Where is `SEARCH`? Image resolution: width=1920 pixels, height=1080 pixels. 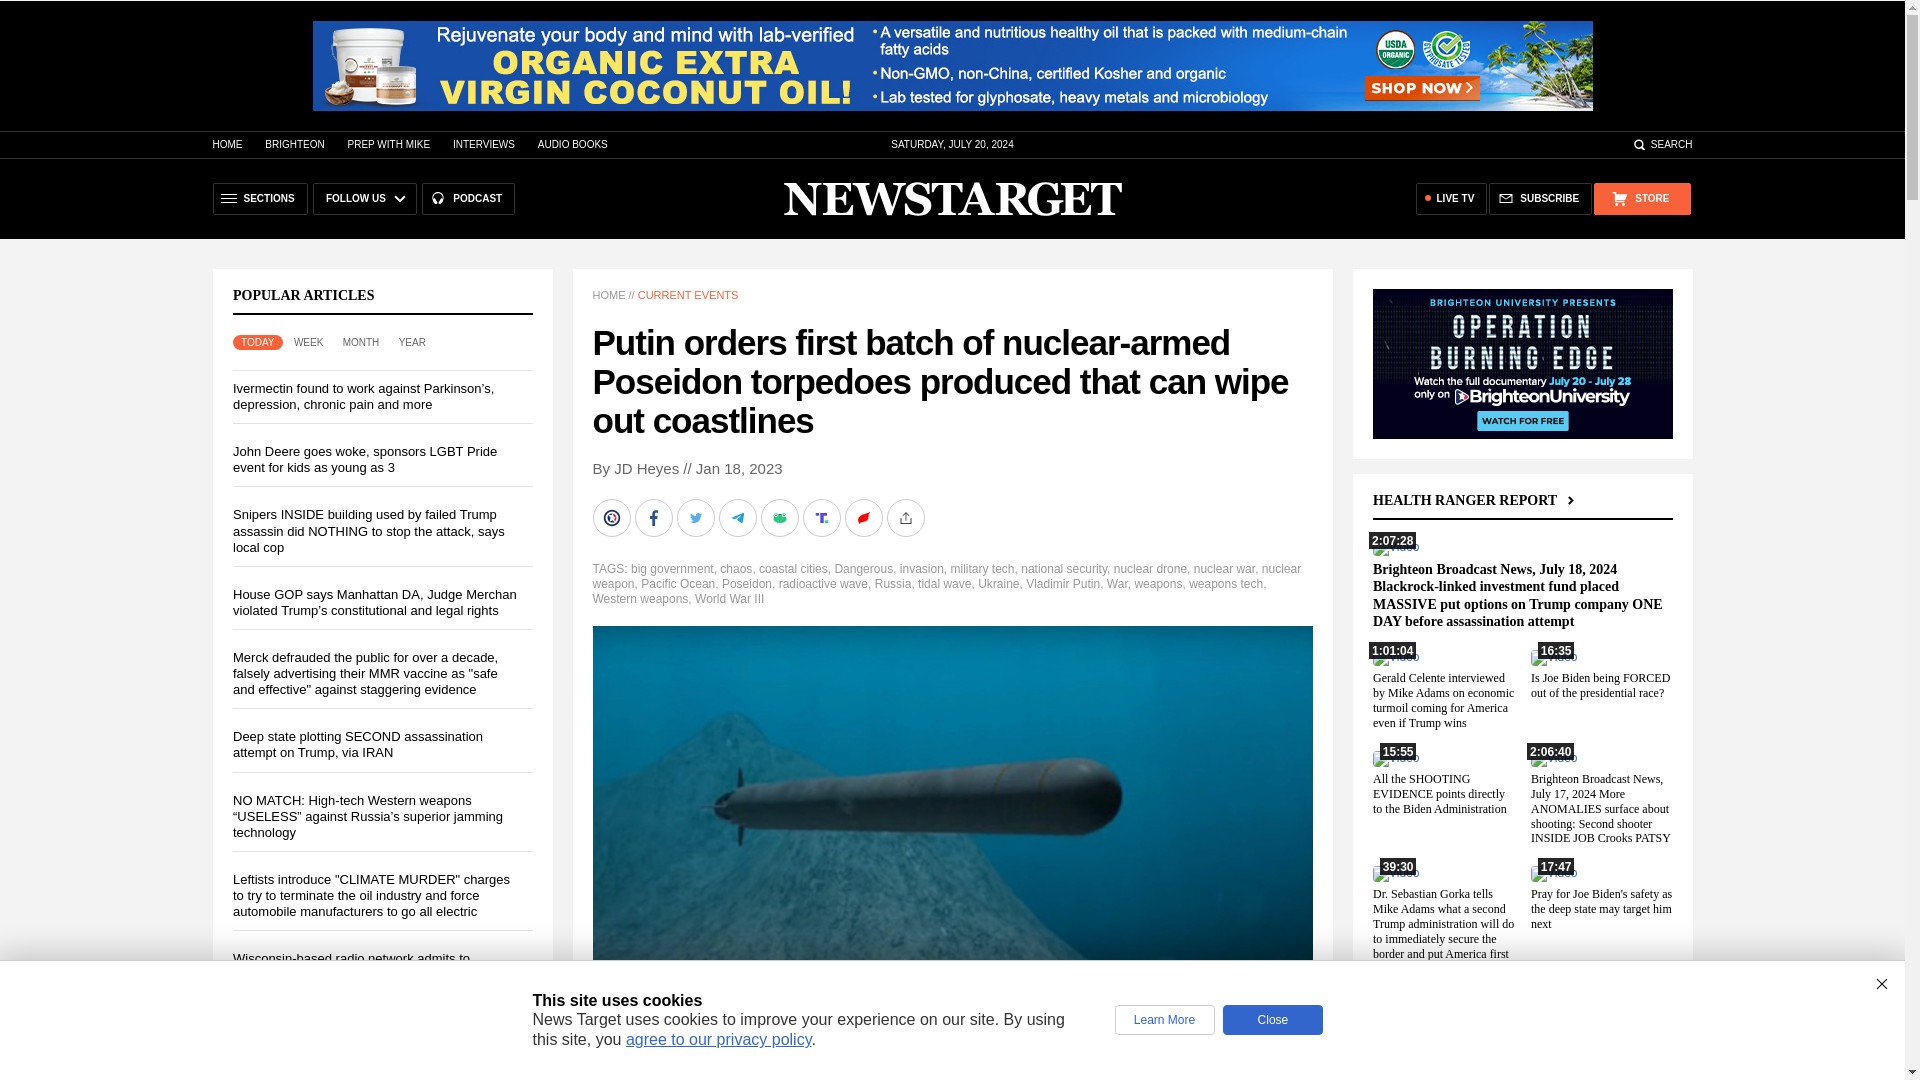 SEARCH is located at coordinates (1662, 144).